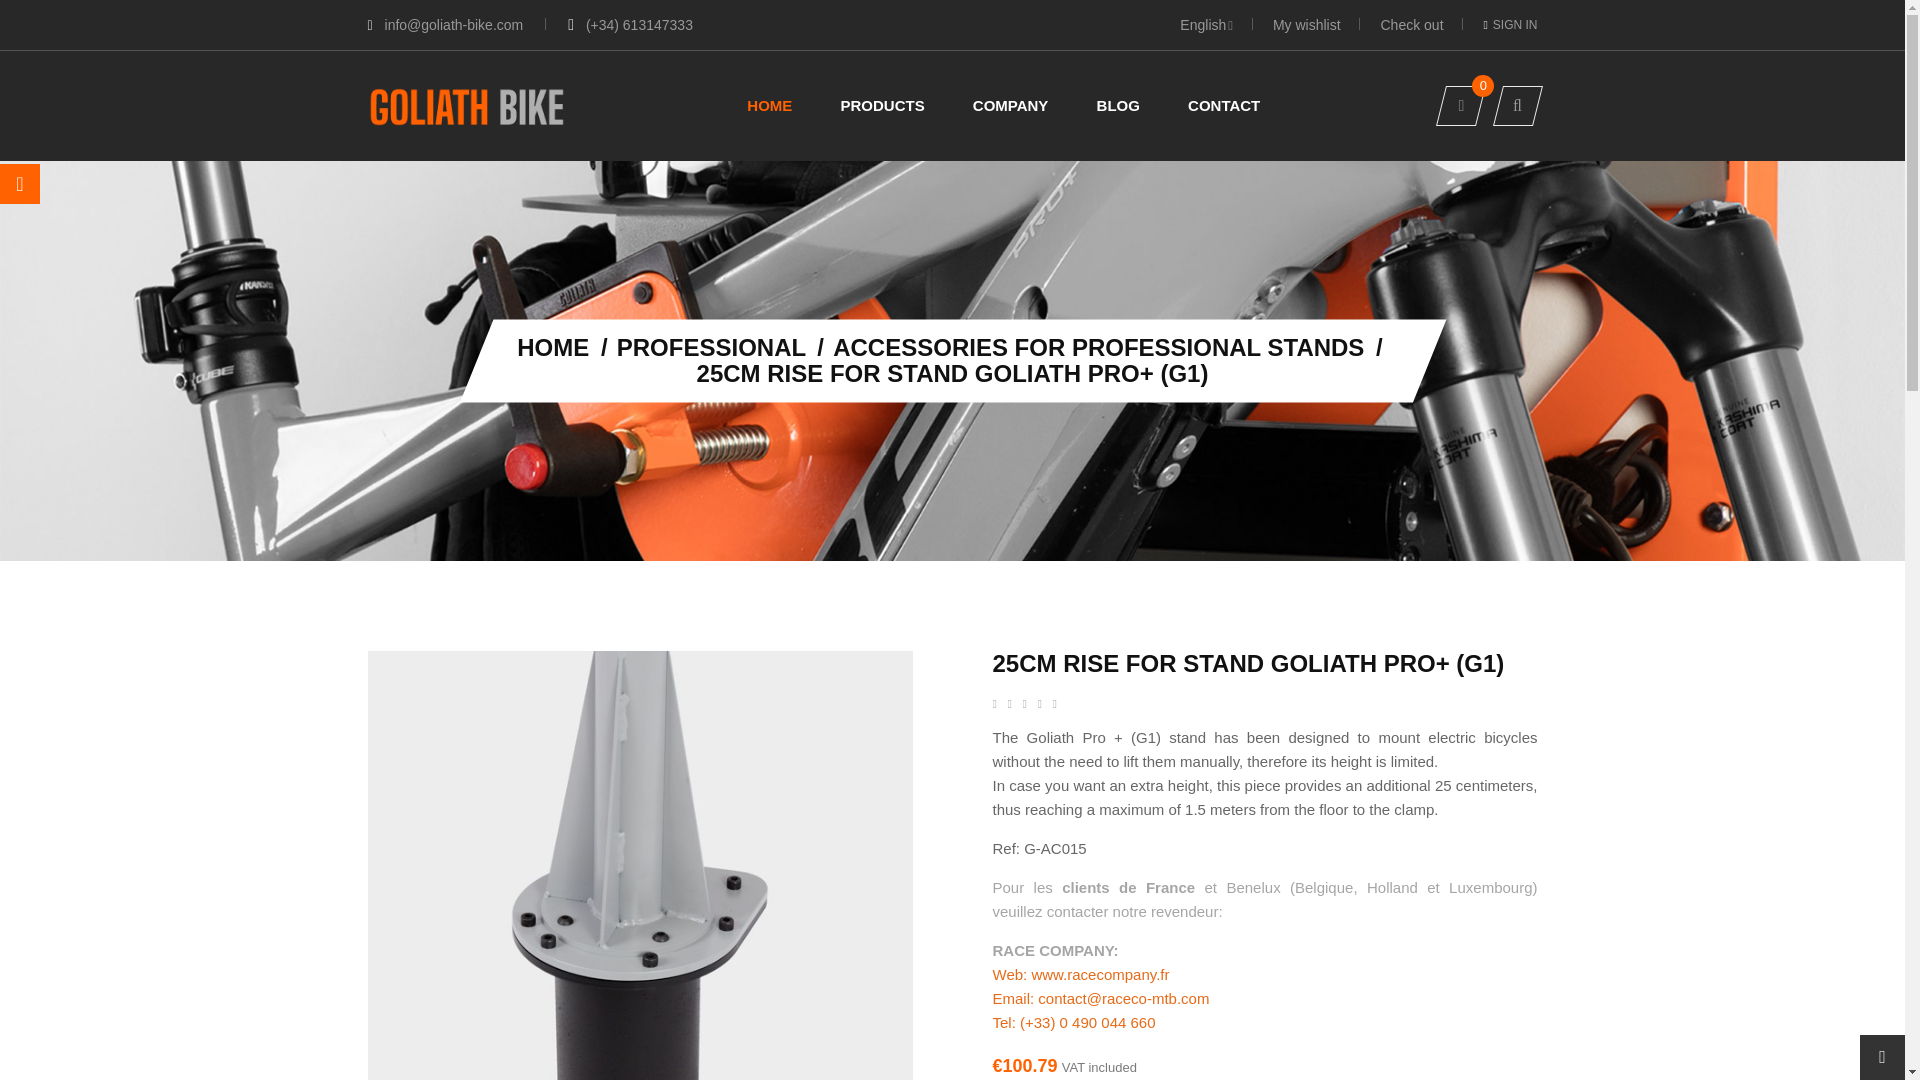  I want to click on Web: www.racecompany.fr, so click(1080, 974).